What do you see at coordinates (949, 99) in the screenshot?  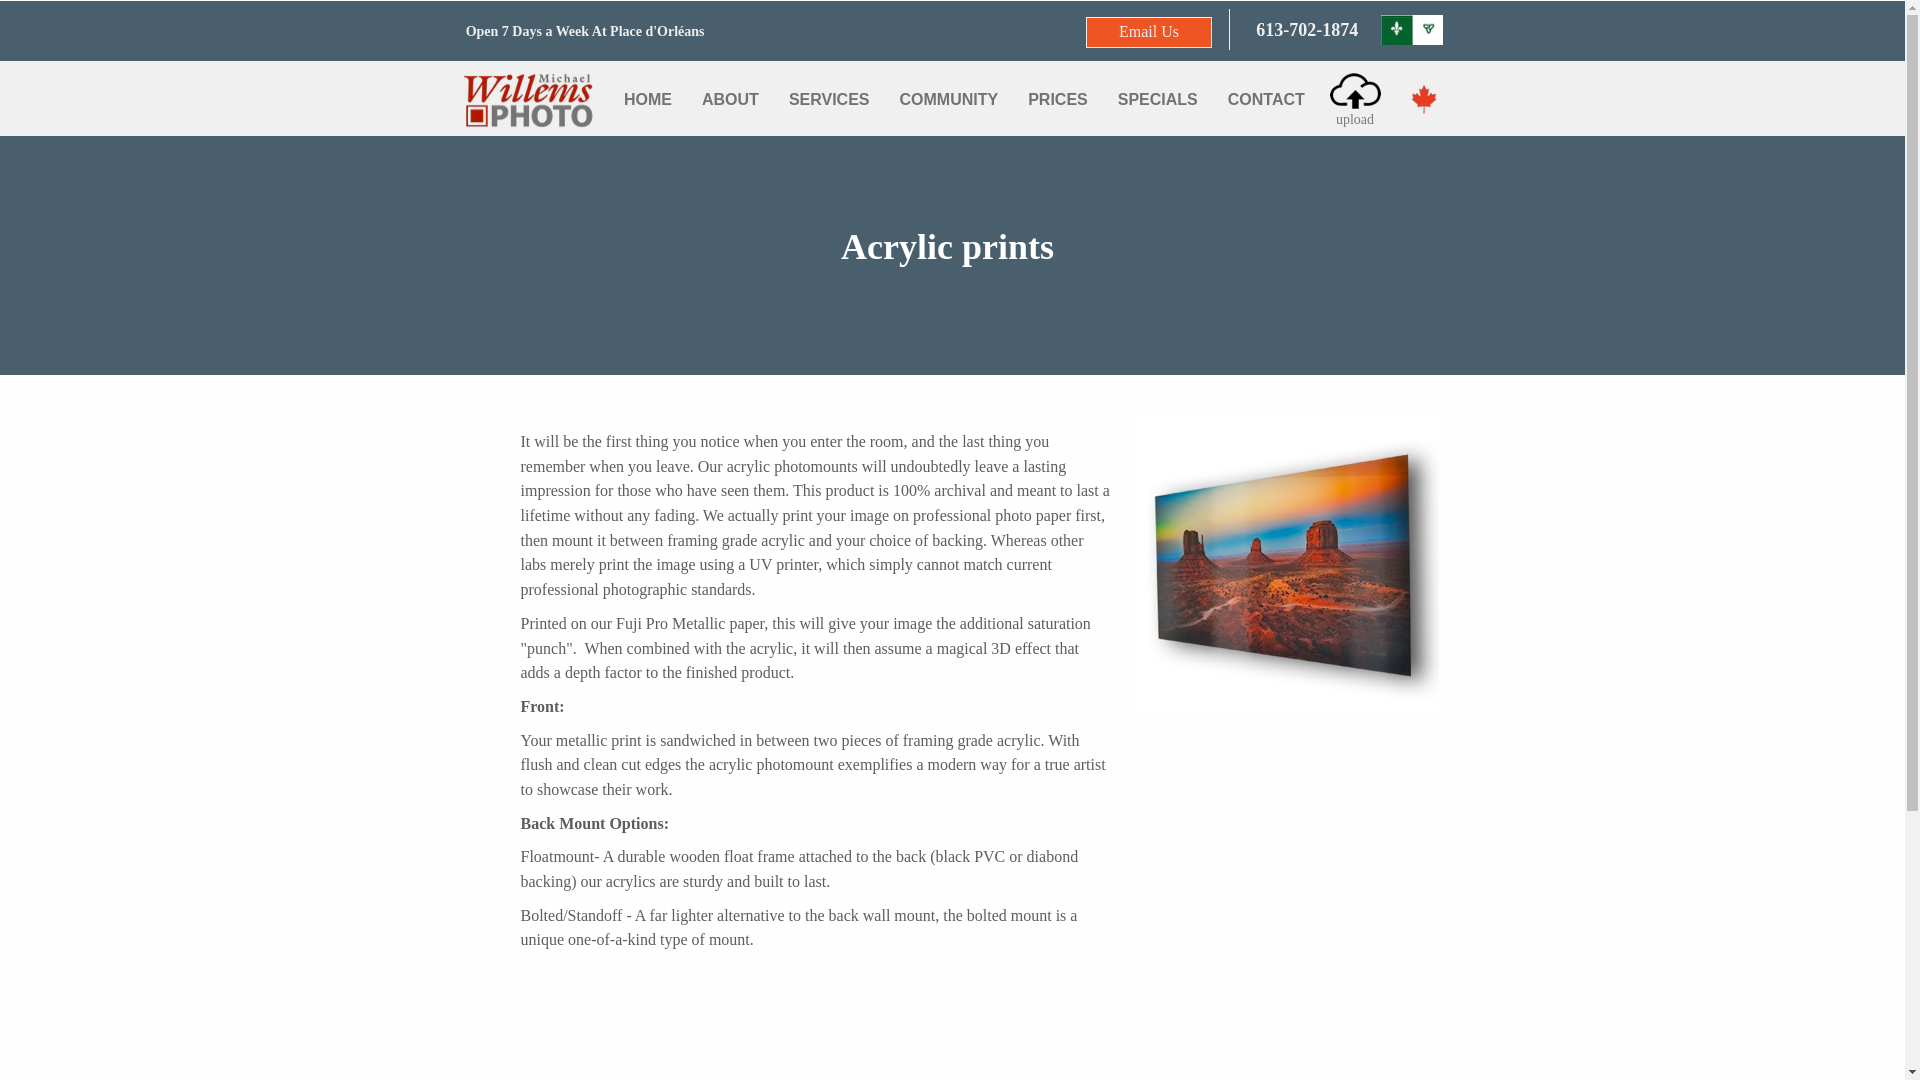 I see `COMMUNITY` at bounding box center [949, 99].